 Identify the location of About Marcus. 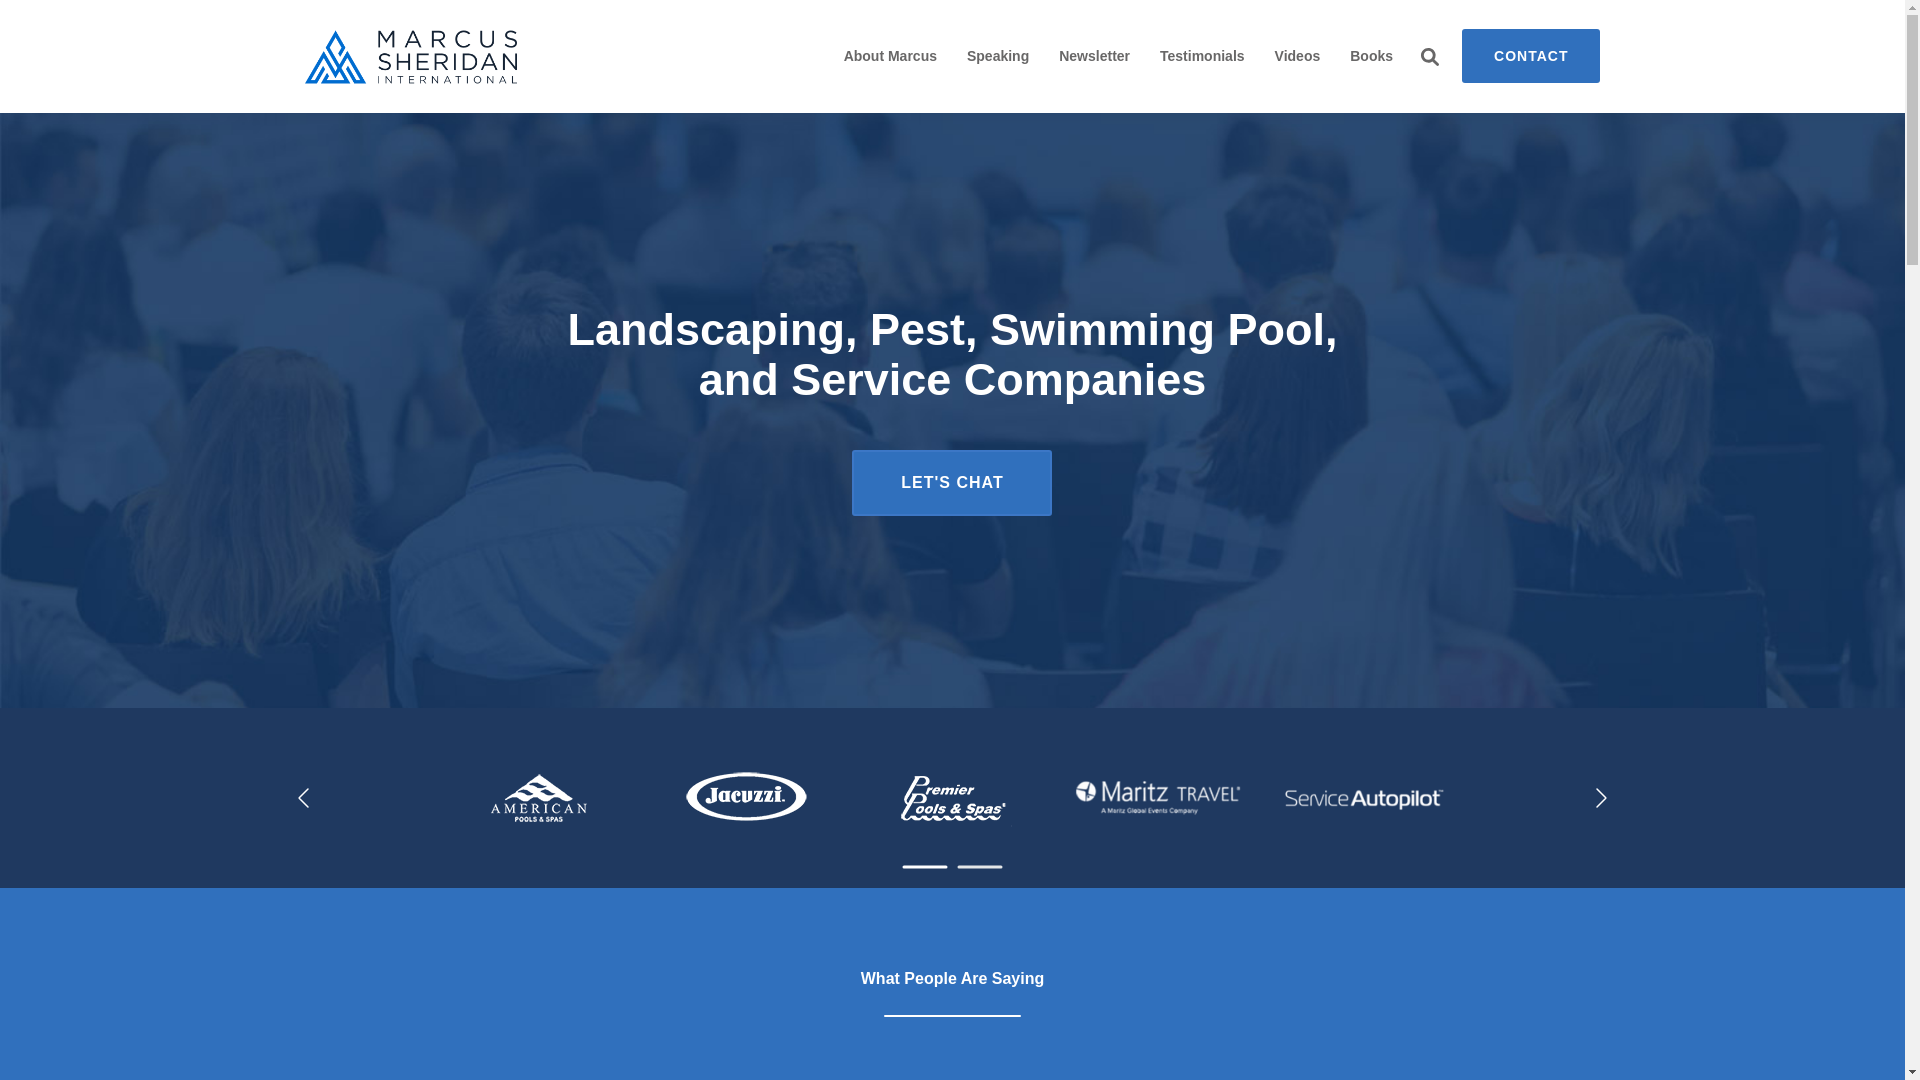
(890, 56).